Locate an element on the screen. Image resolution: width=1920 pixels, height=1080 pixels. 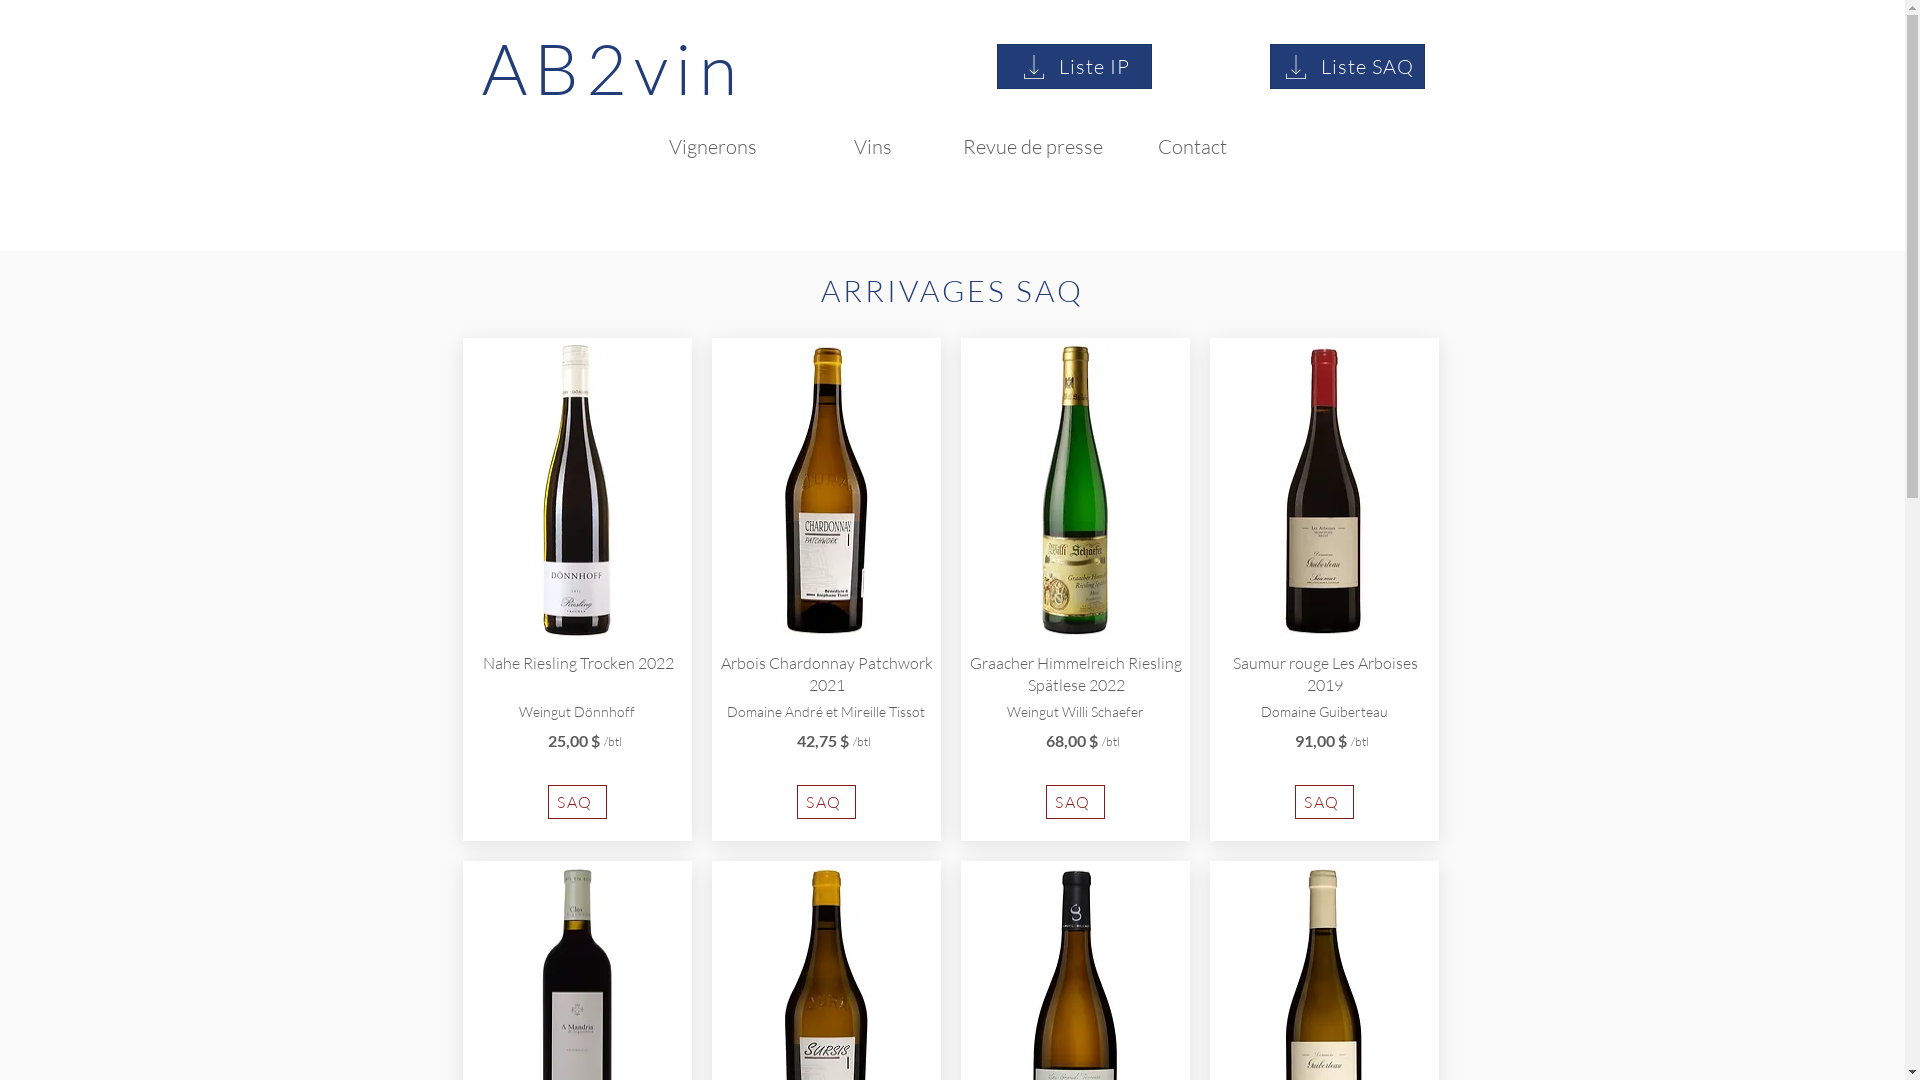
Liste SAQ is located at coordinates (1348, 66).